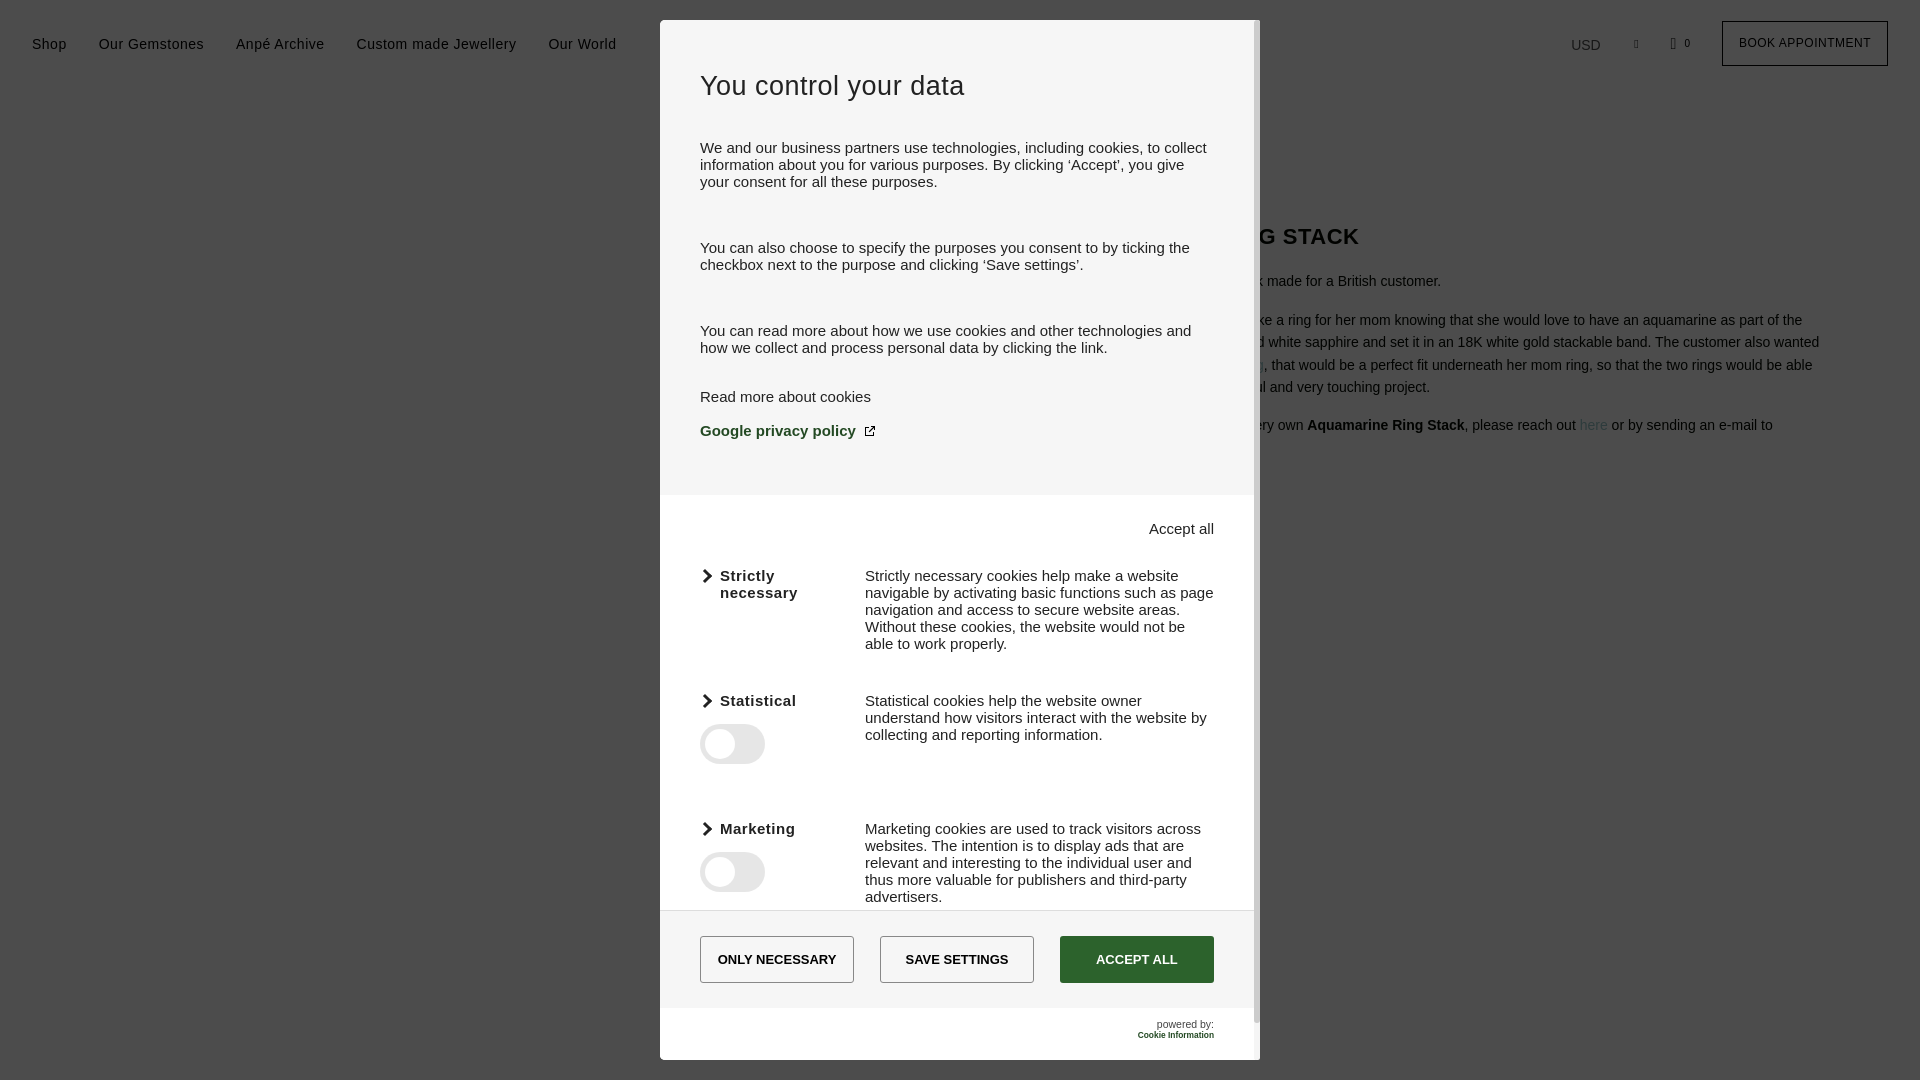  What do you see at coordinates (956, 959) in the screenshot?
I see `SAVE SETTINGS` at bounding box center [956, 959].